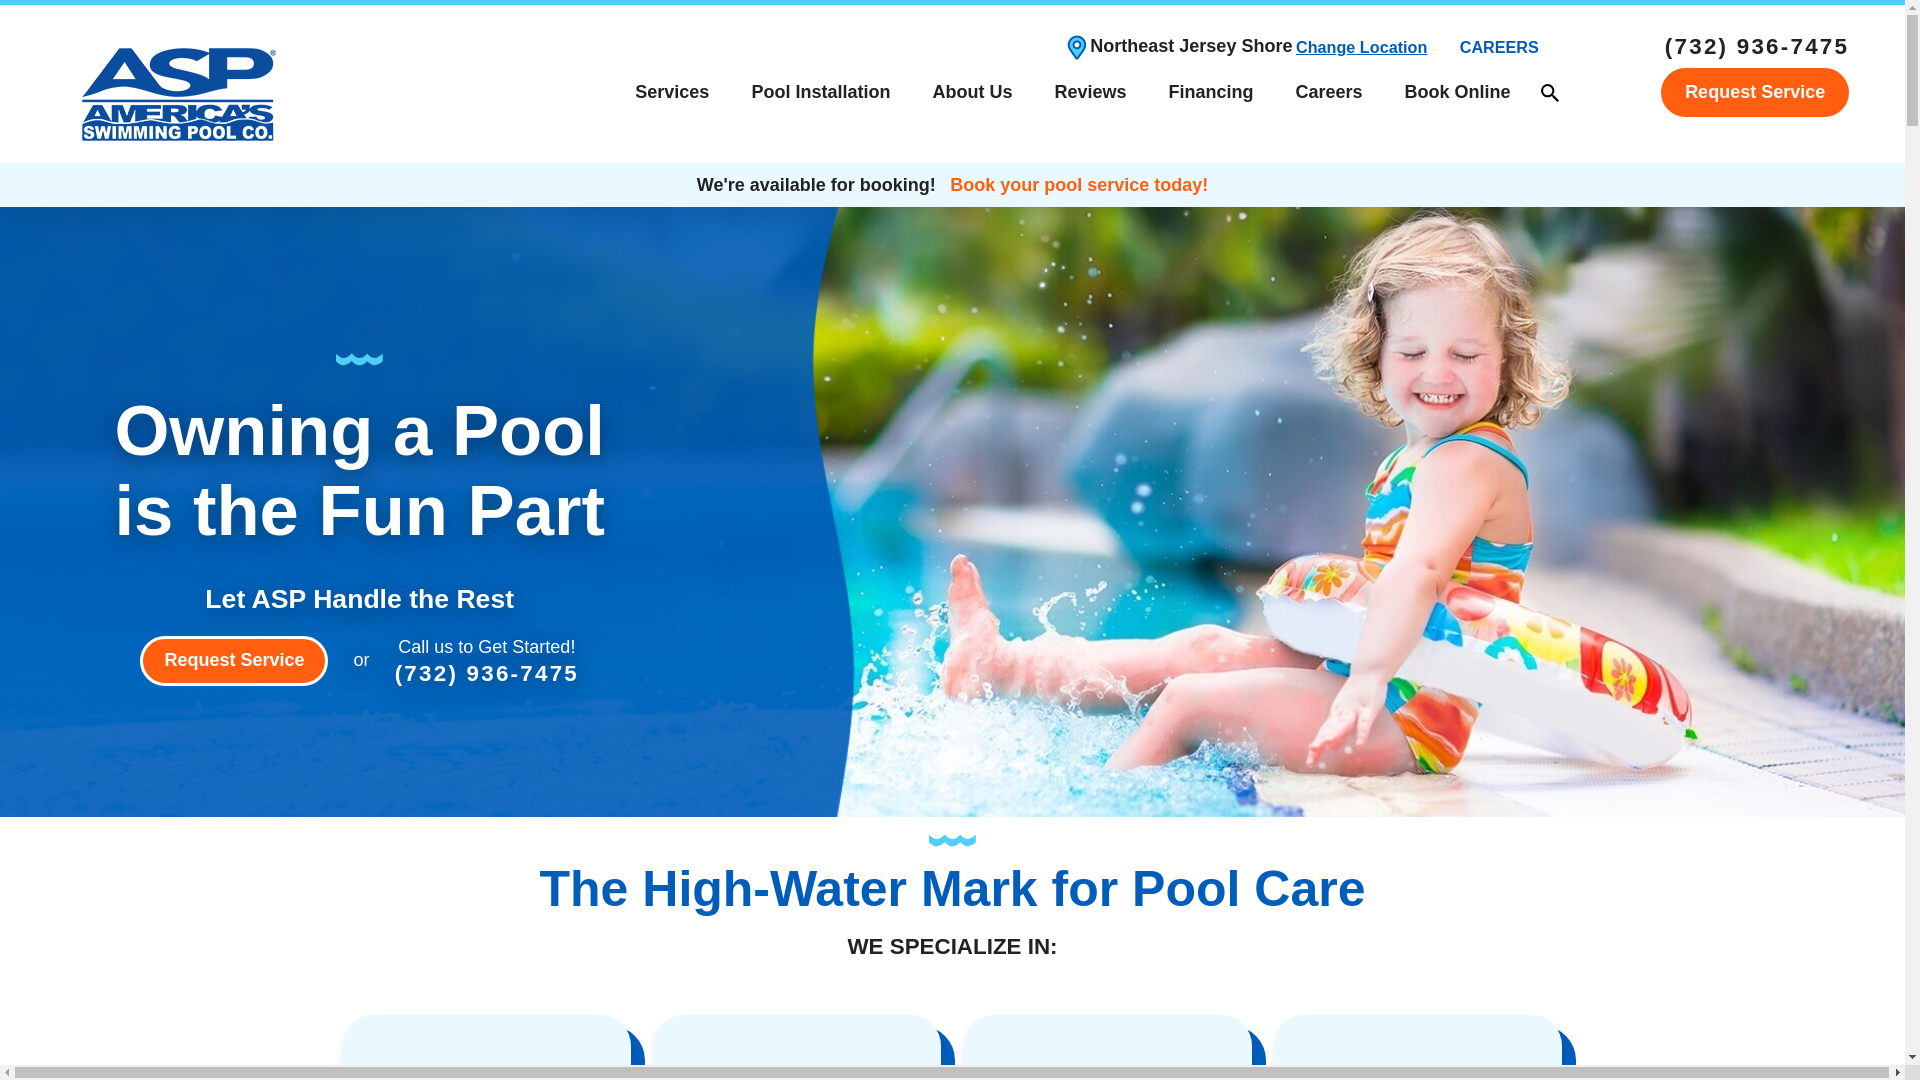 Image resolution: width=1920 pixels, height=1080 pixels. What do you see at coordinates (1418, 1070) in the screenshot?
I see ` Icon` at bounding box center [1418, 1070].